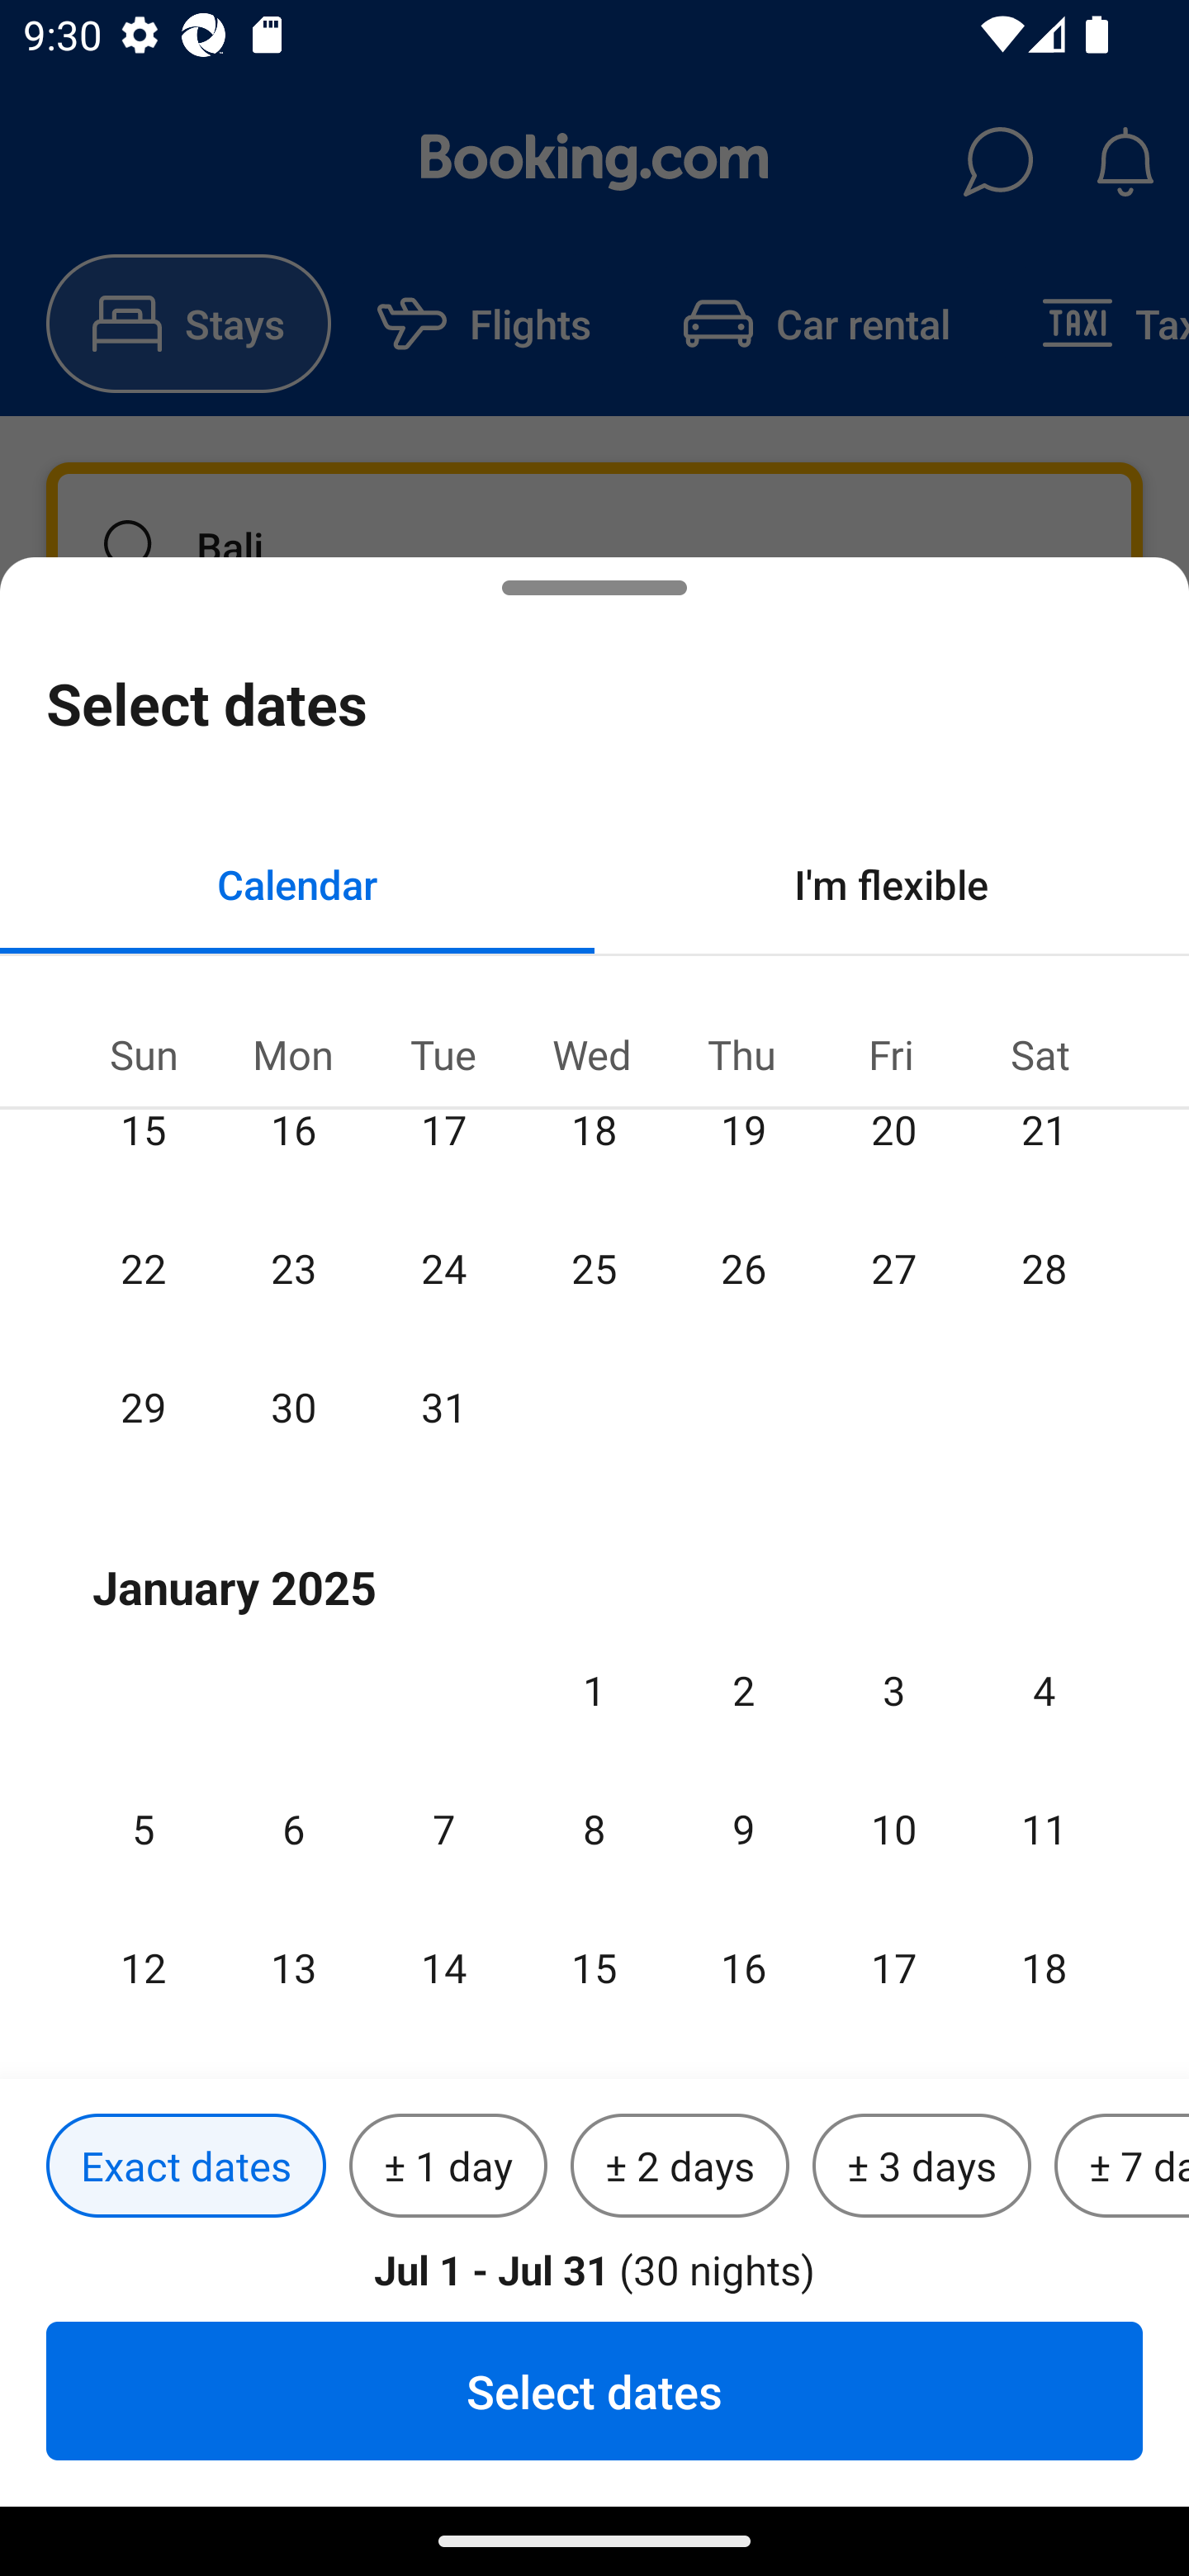 The width and height of the screenshot is (1189, 2576). What do you see at coordinates (892, 883) in the screenshot?
I see `I'm flexible` at bounding box center [892, 883].